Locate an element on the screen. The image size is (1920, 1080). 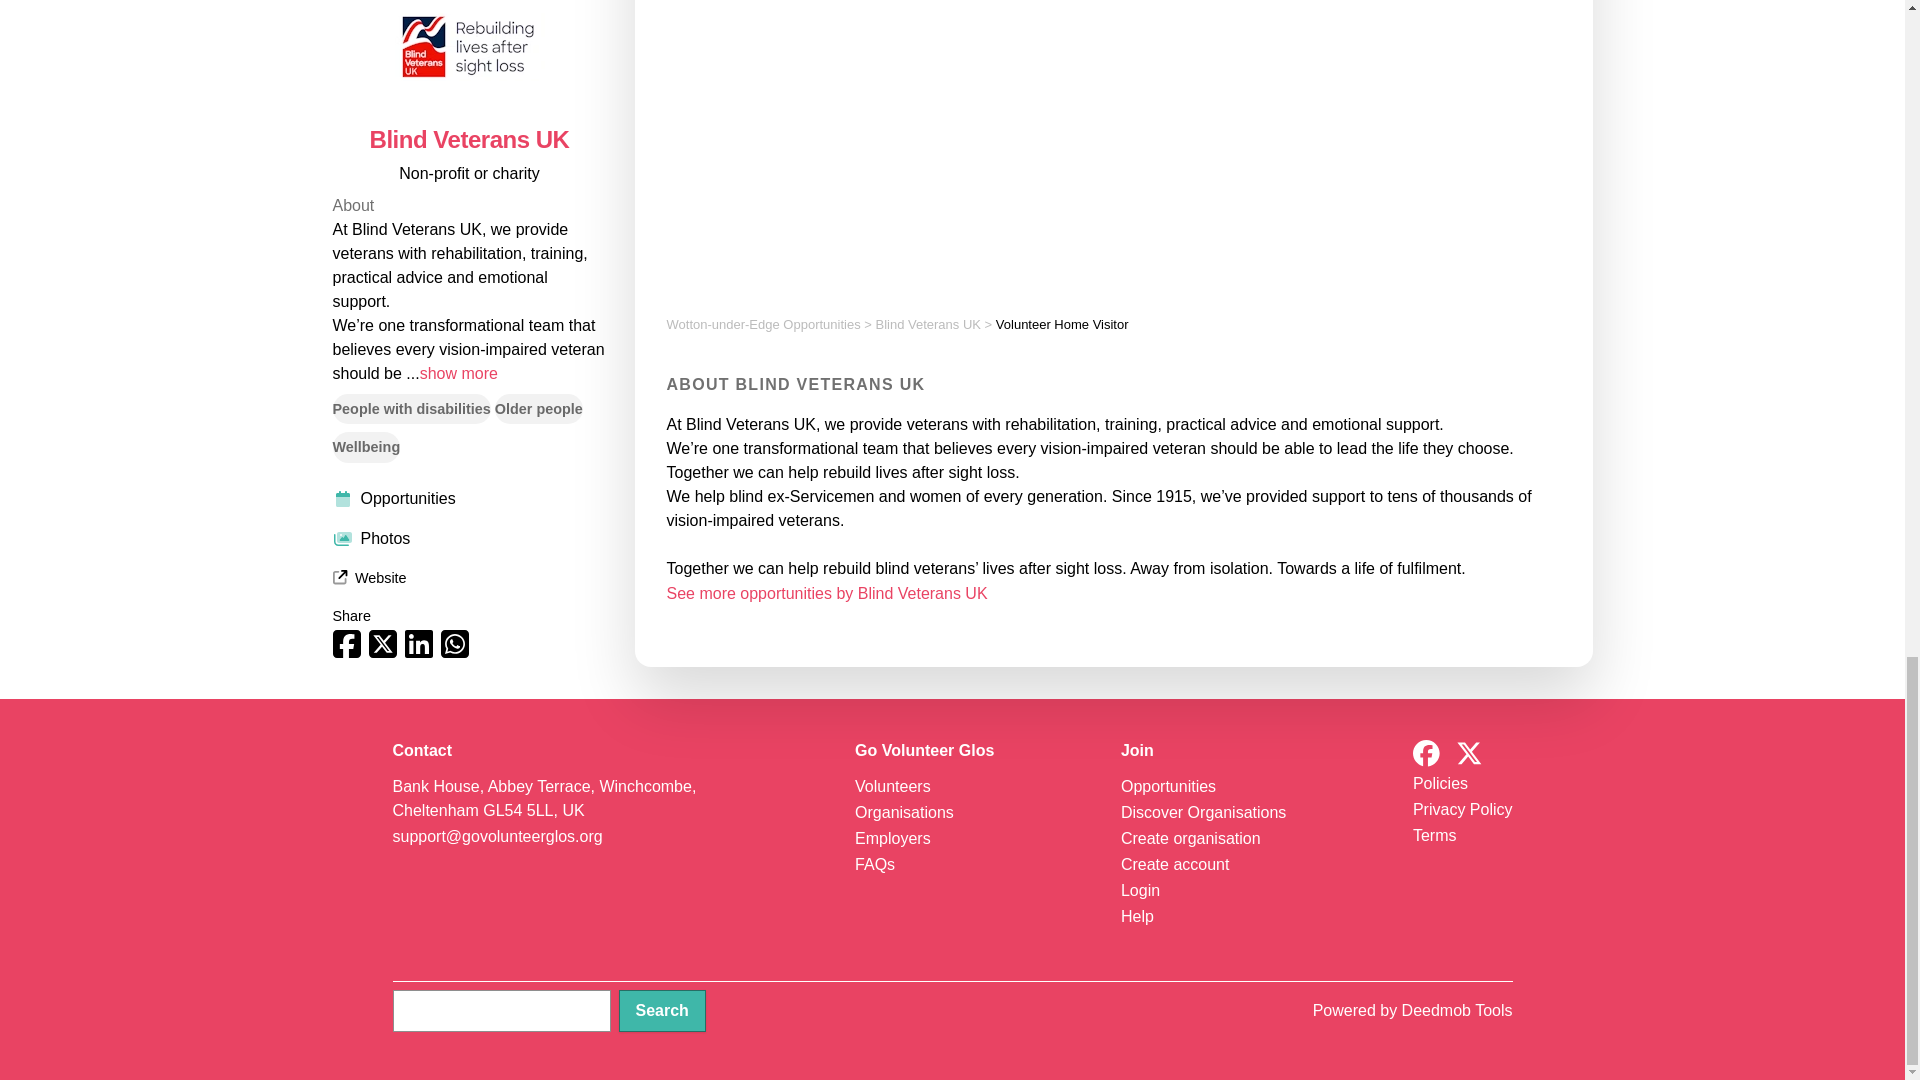
See more opportunities by Blind Veterans UK is located at coordinates (826, 593).